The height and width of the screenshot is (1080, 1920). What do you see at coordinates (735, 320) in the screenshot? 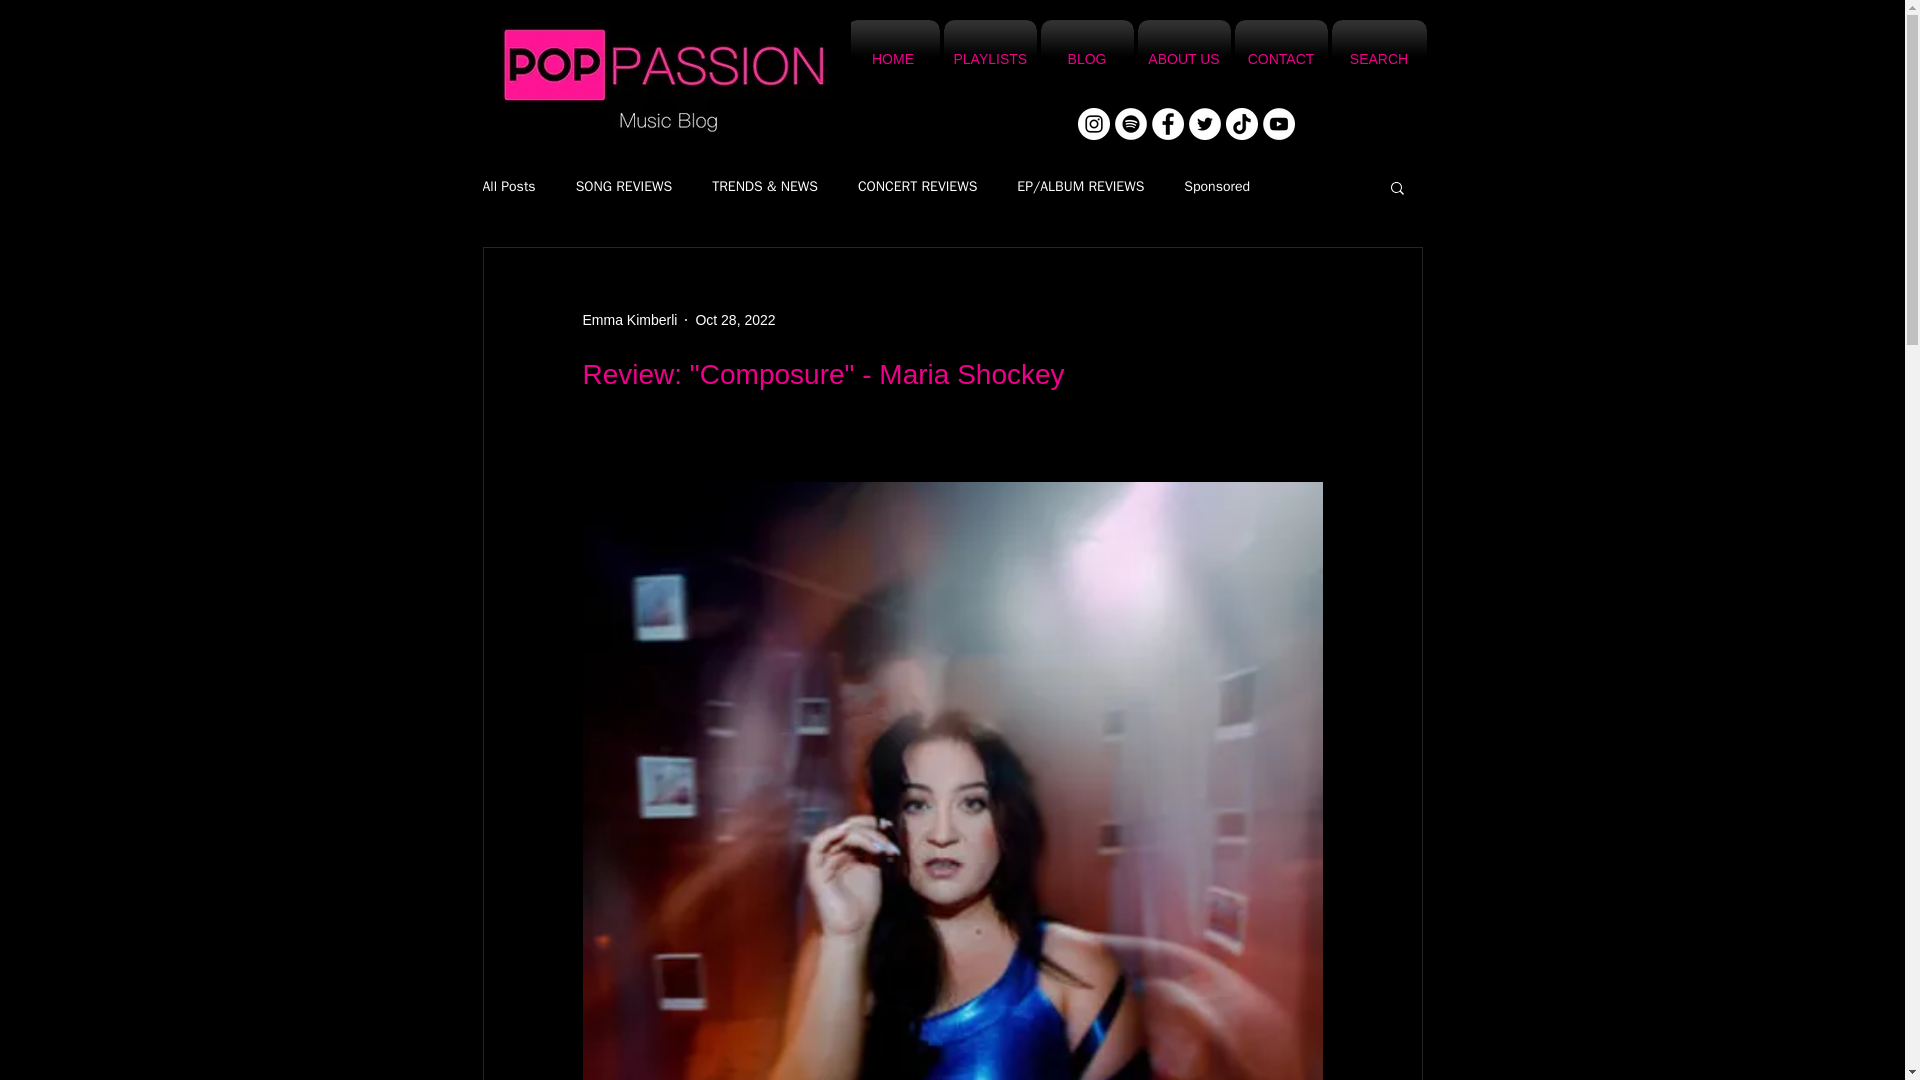
I see `Oct 28, 2022` at bounding box center [735, 320].